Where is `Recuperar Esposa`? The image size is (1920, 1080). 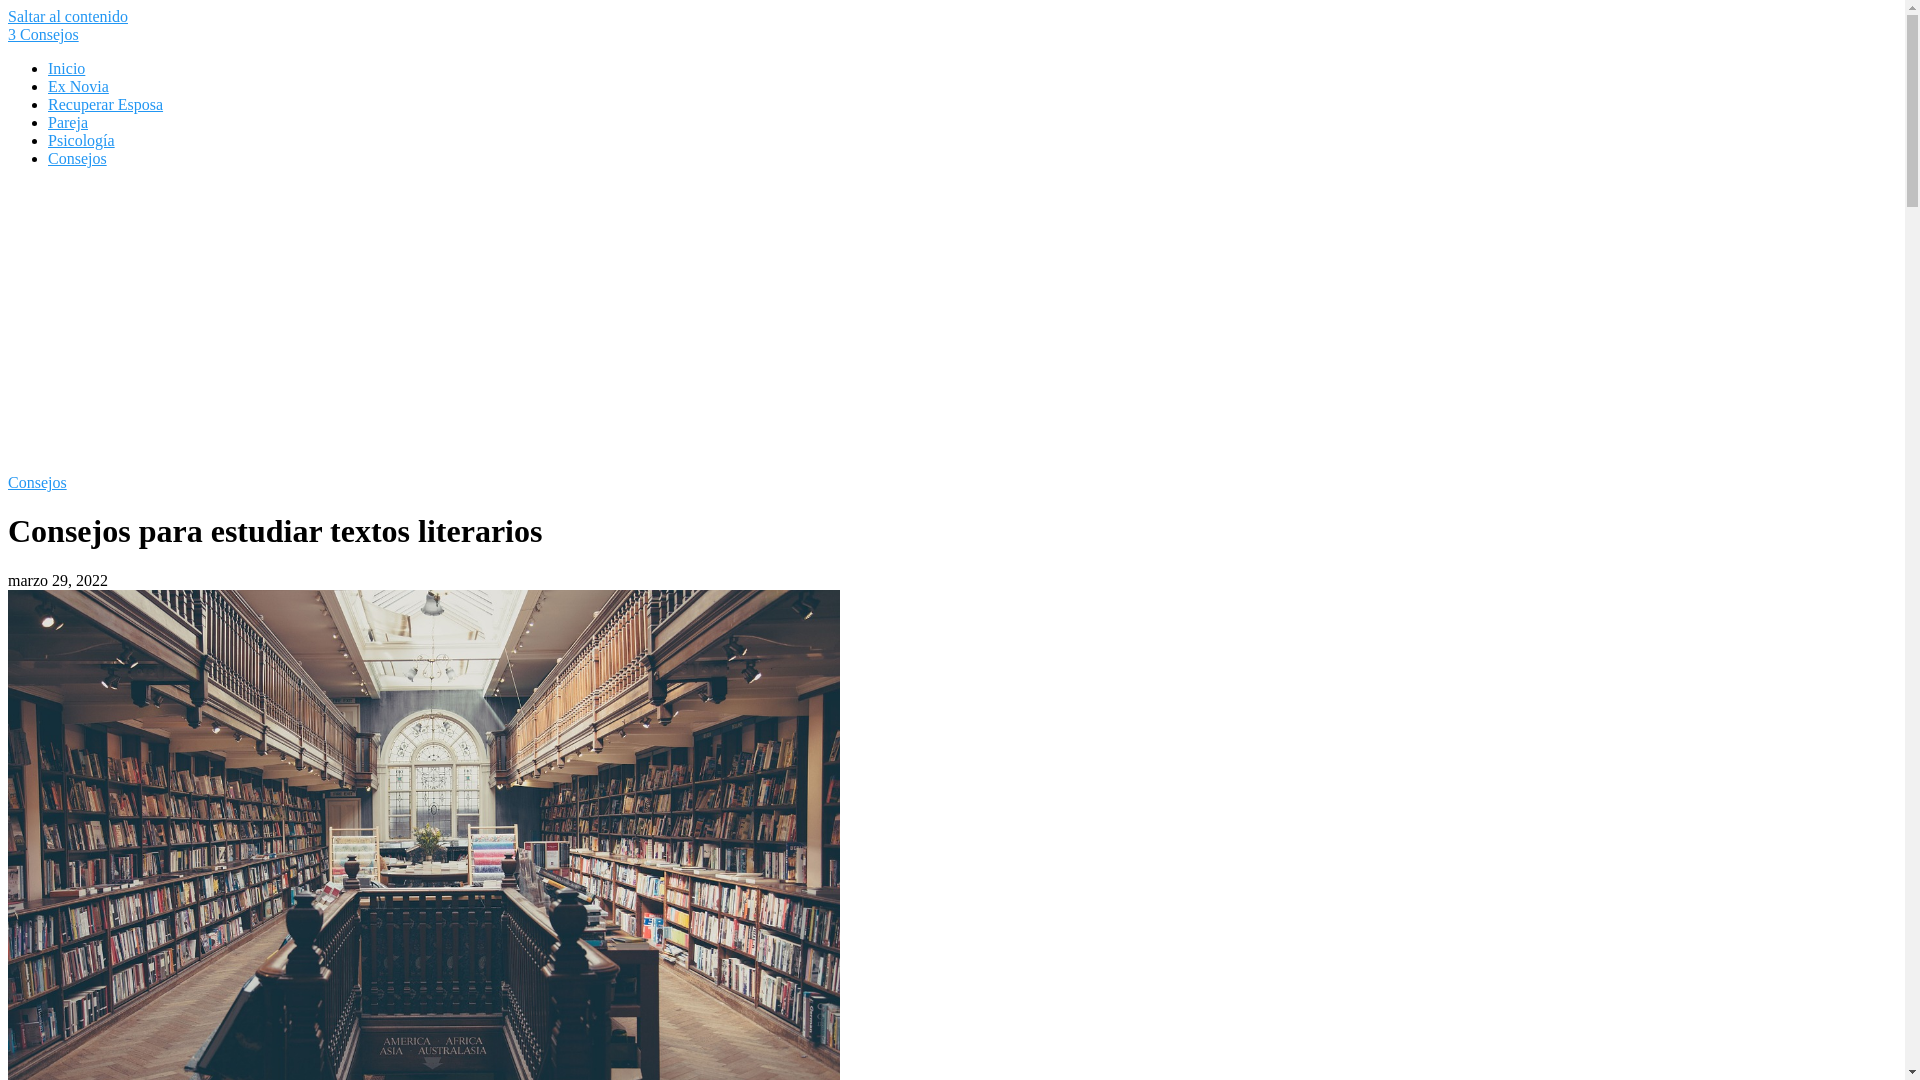
Recuperar Esposa is located at coordinates (106, 104).